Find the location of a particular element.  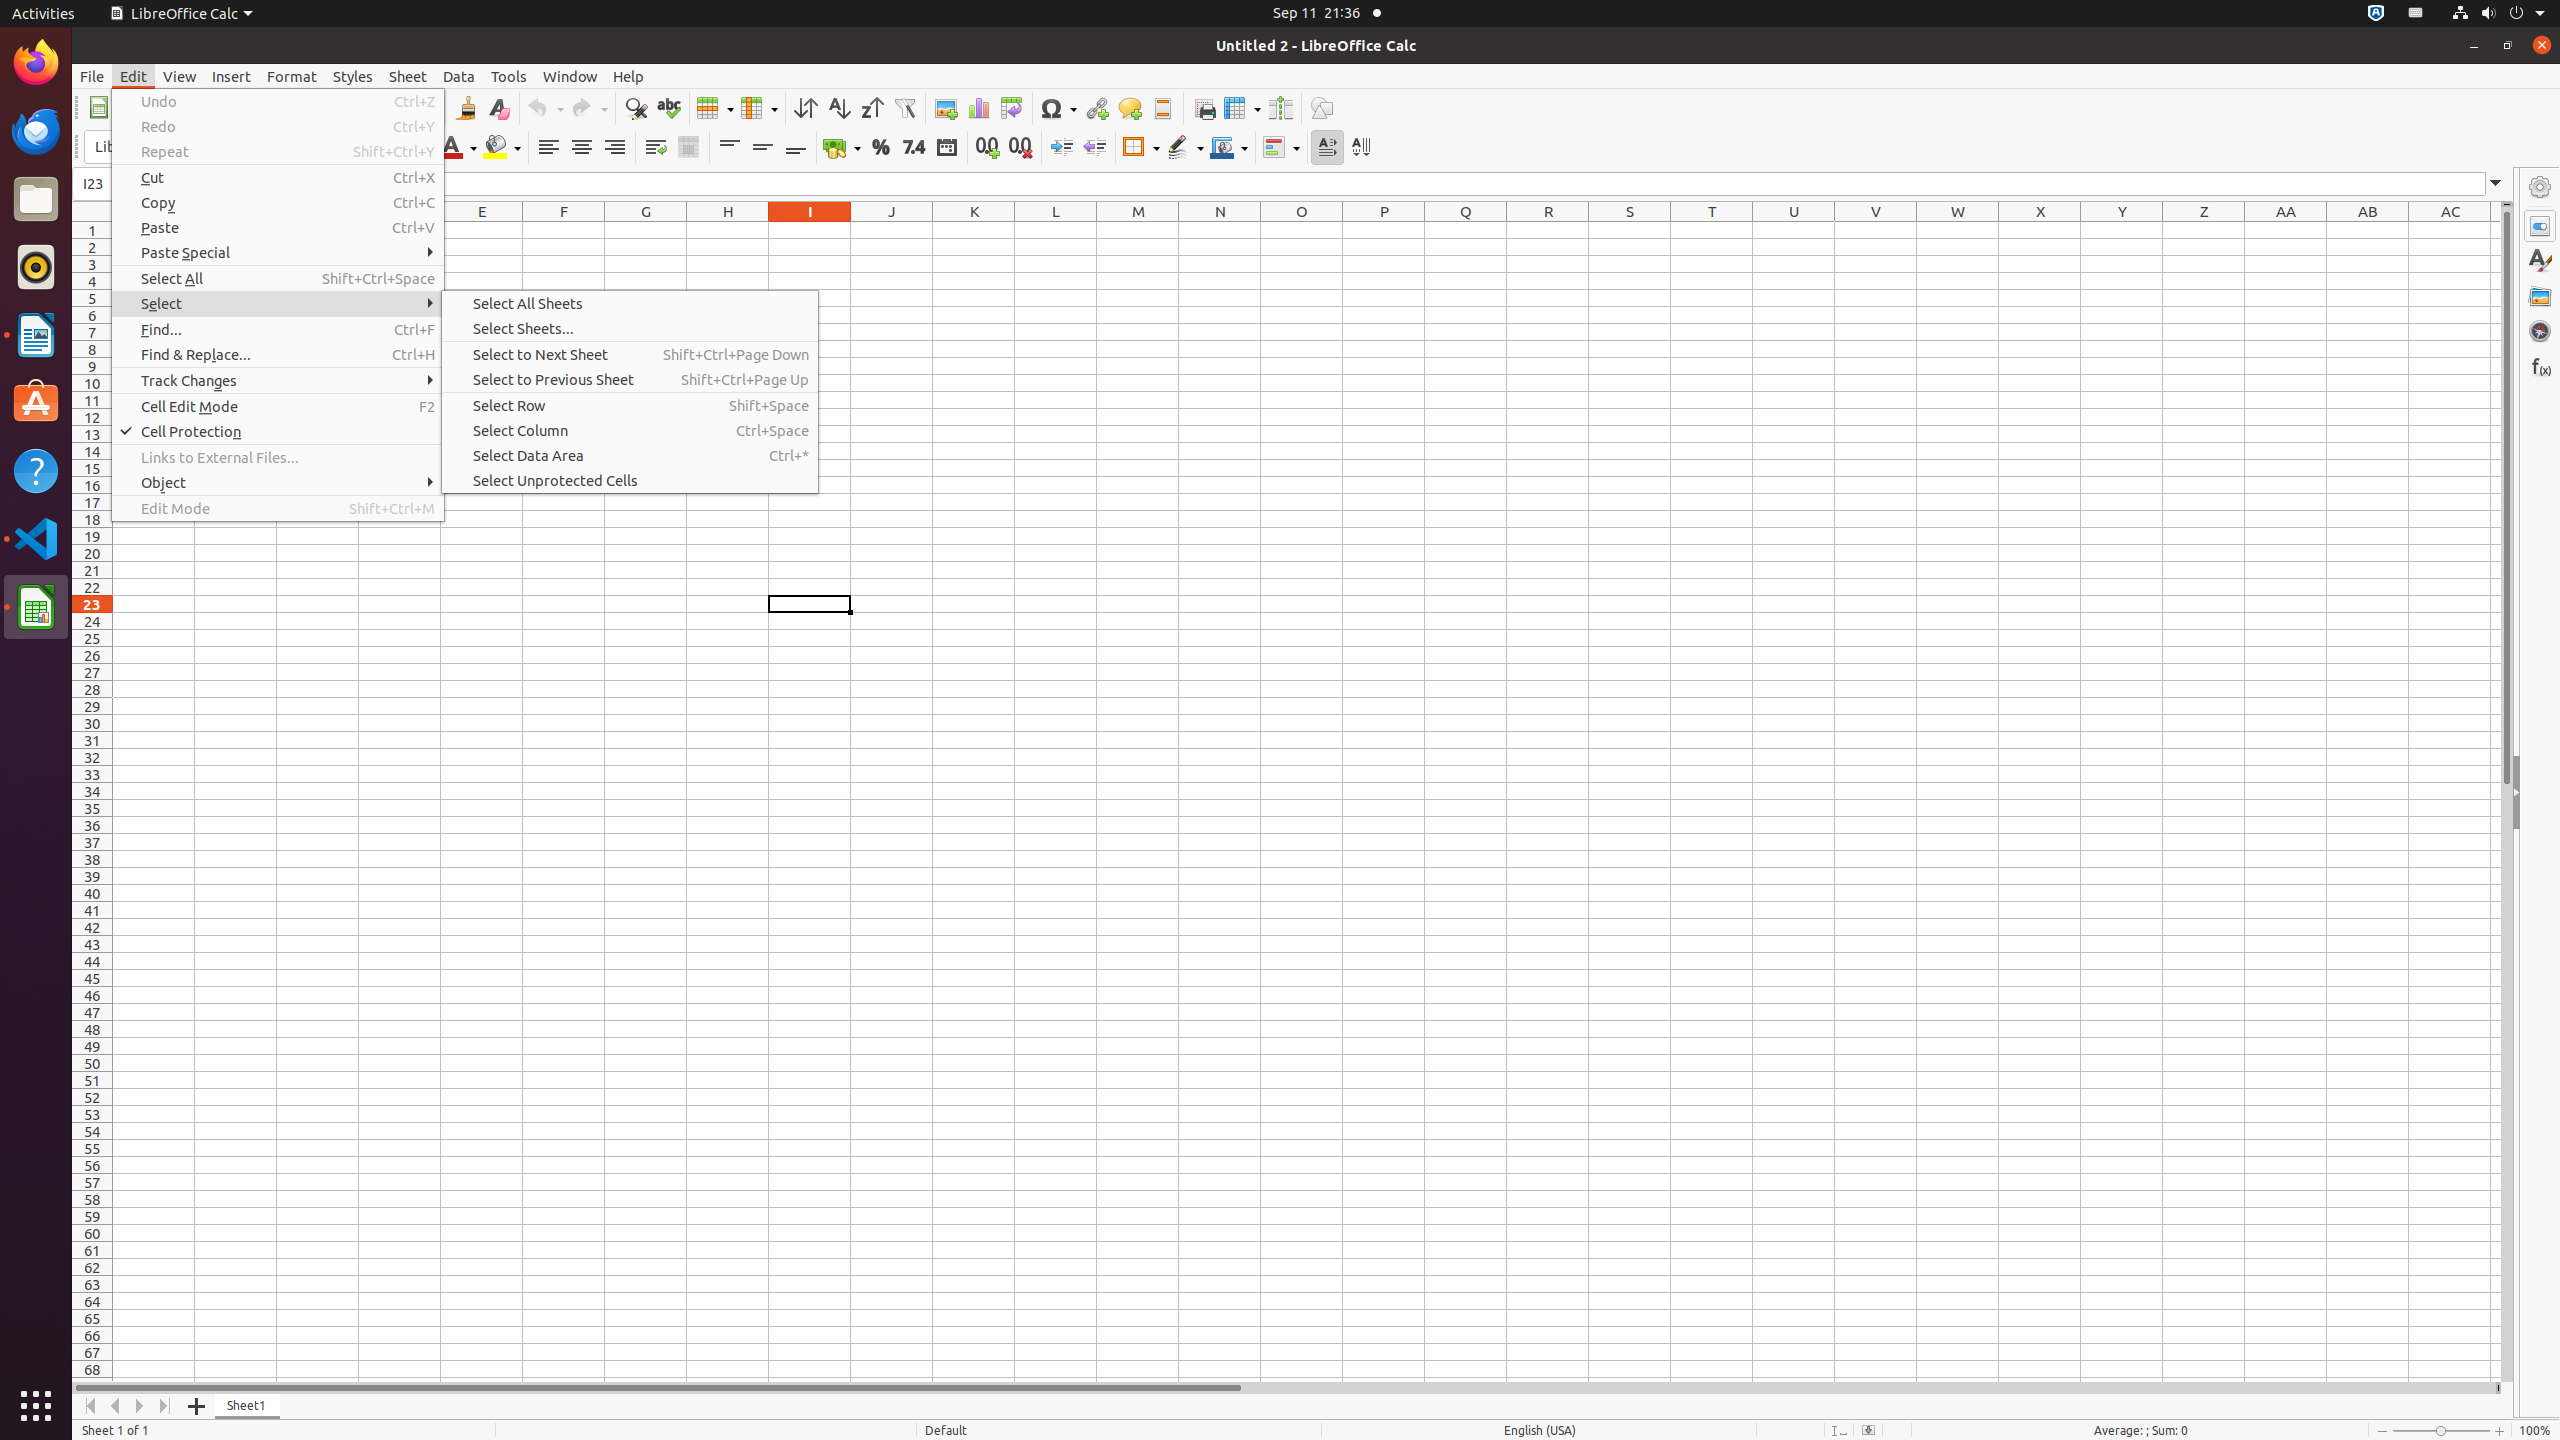

M1 is located at coordinates (1138, 230).